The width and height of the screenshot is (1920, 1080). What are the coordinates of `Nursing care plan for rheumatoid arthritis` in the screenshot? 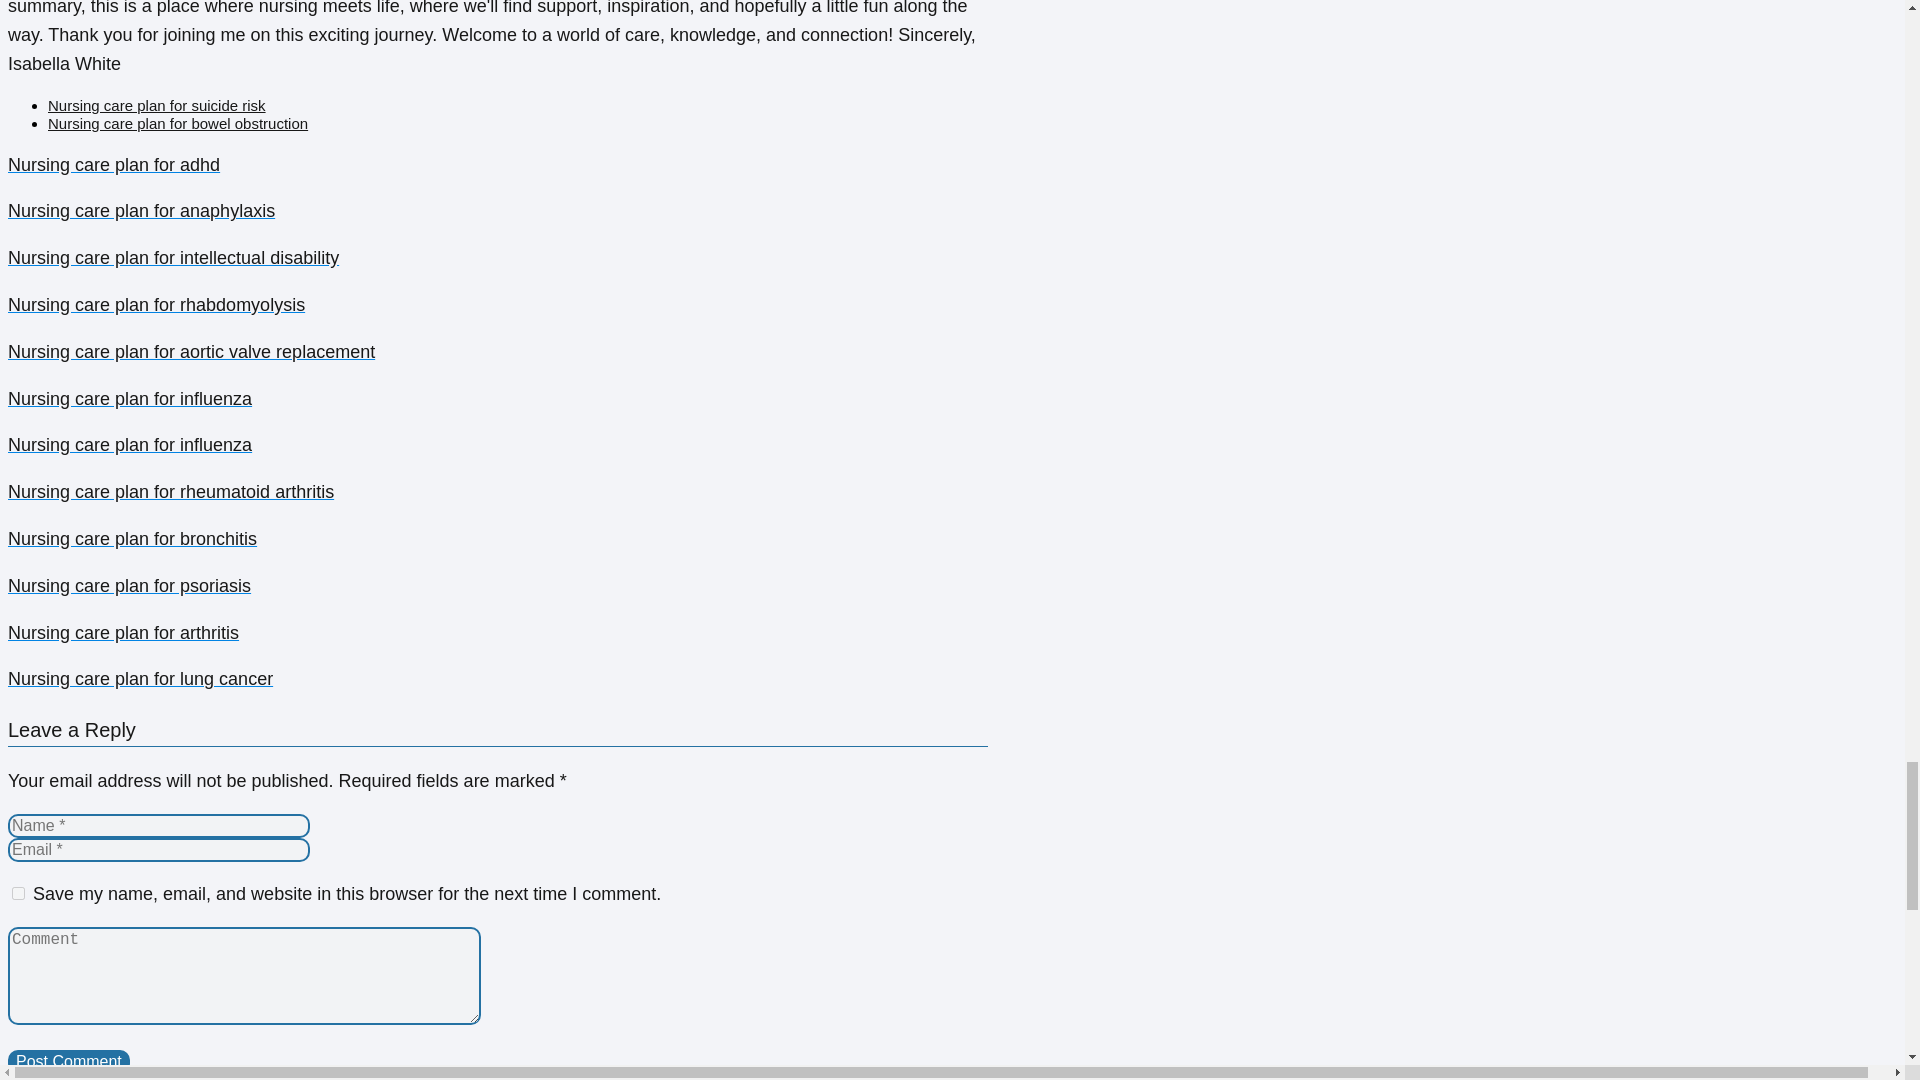 It's located at (498, 492).